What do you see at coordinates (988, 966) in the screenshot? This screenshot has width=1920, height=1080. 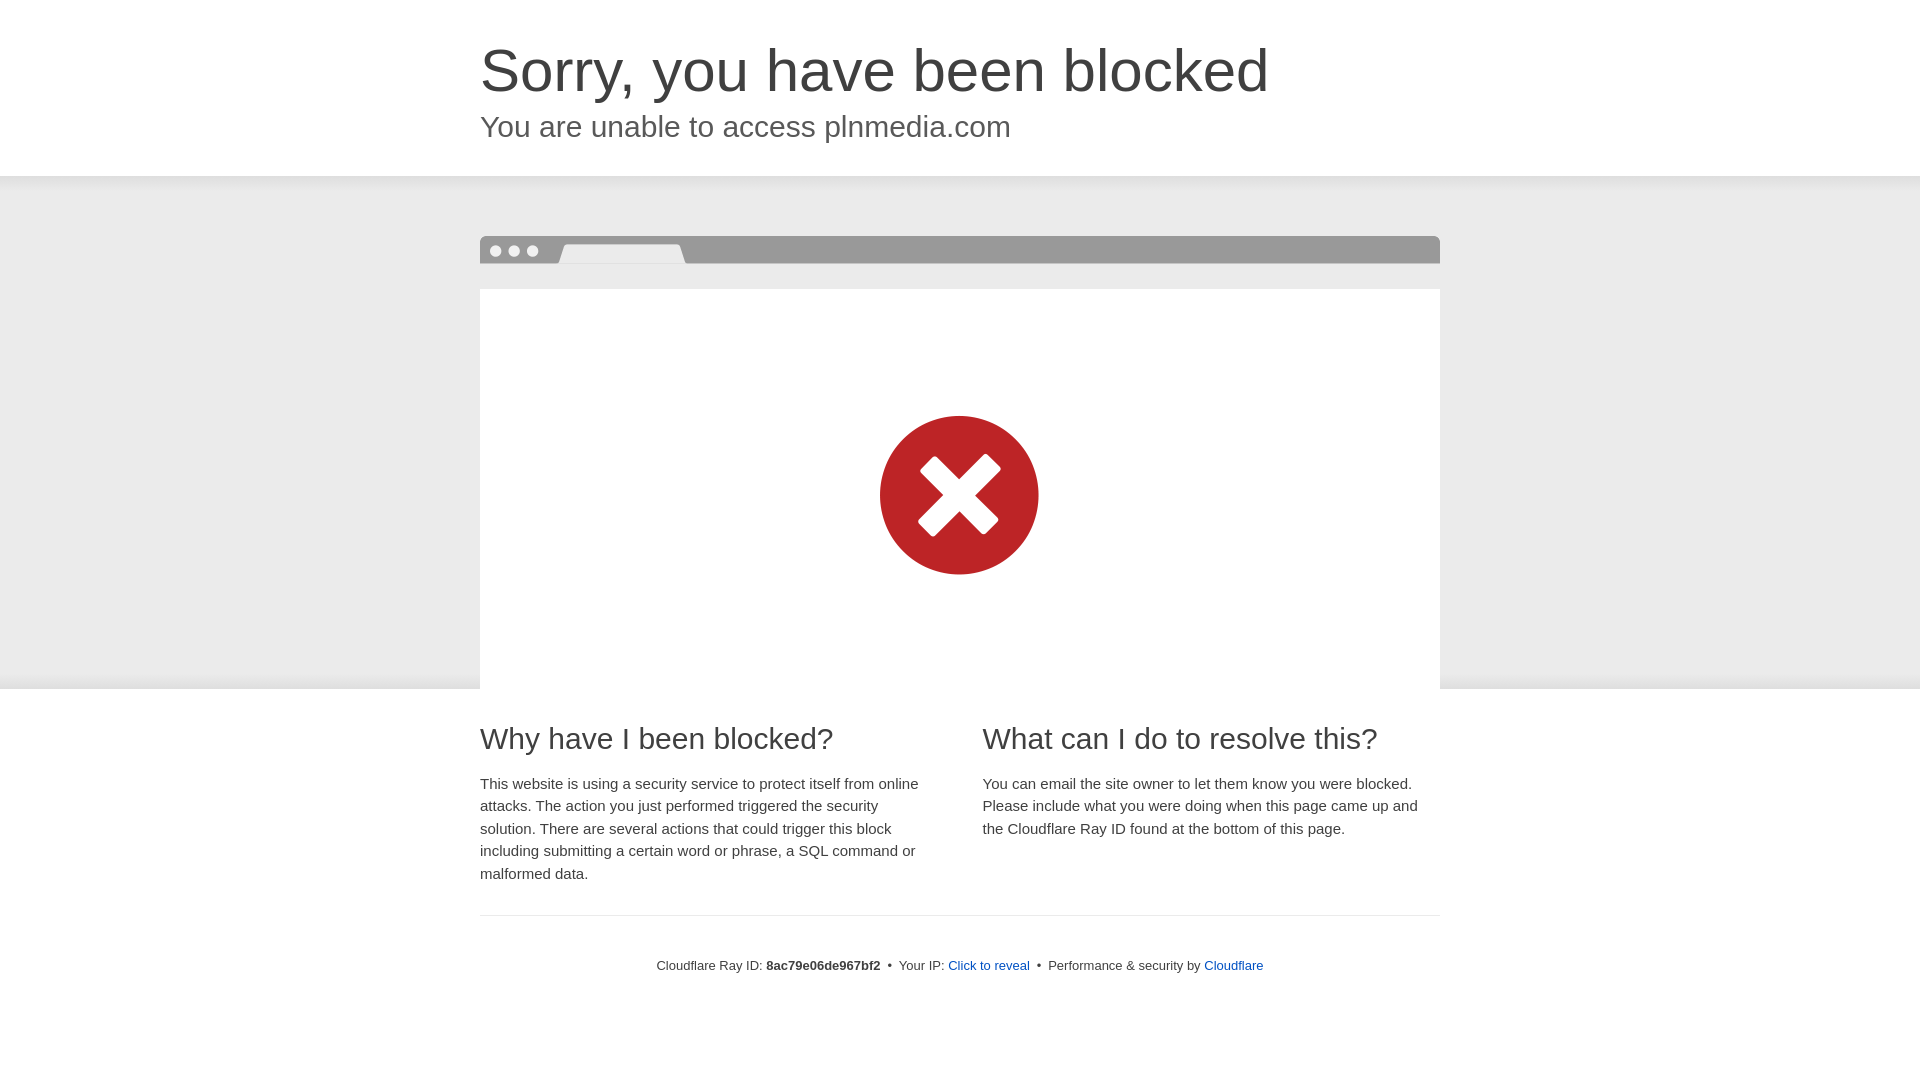 I see `Click to reveal` at bounding box center [988, 966].